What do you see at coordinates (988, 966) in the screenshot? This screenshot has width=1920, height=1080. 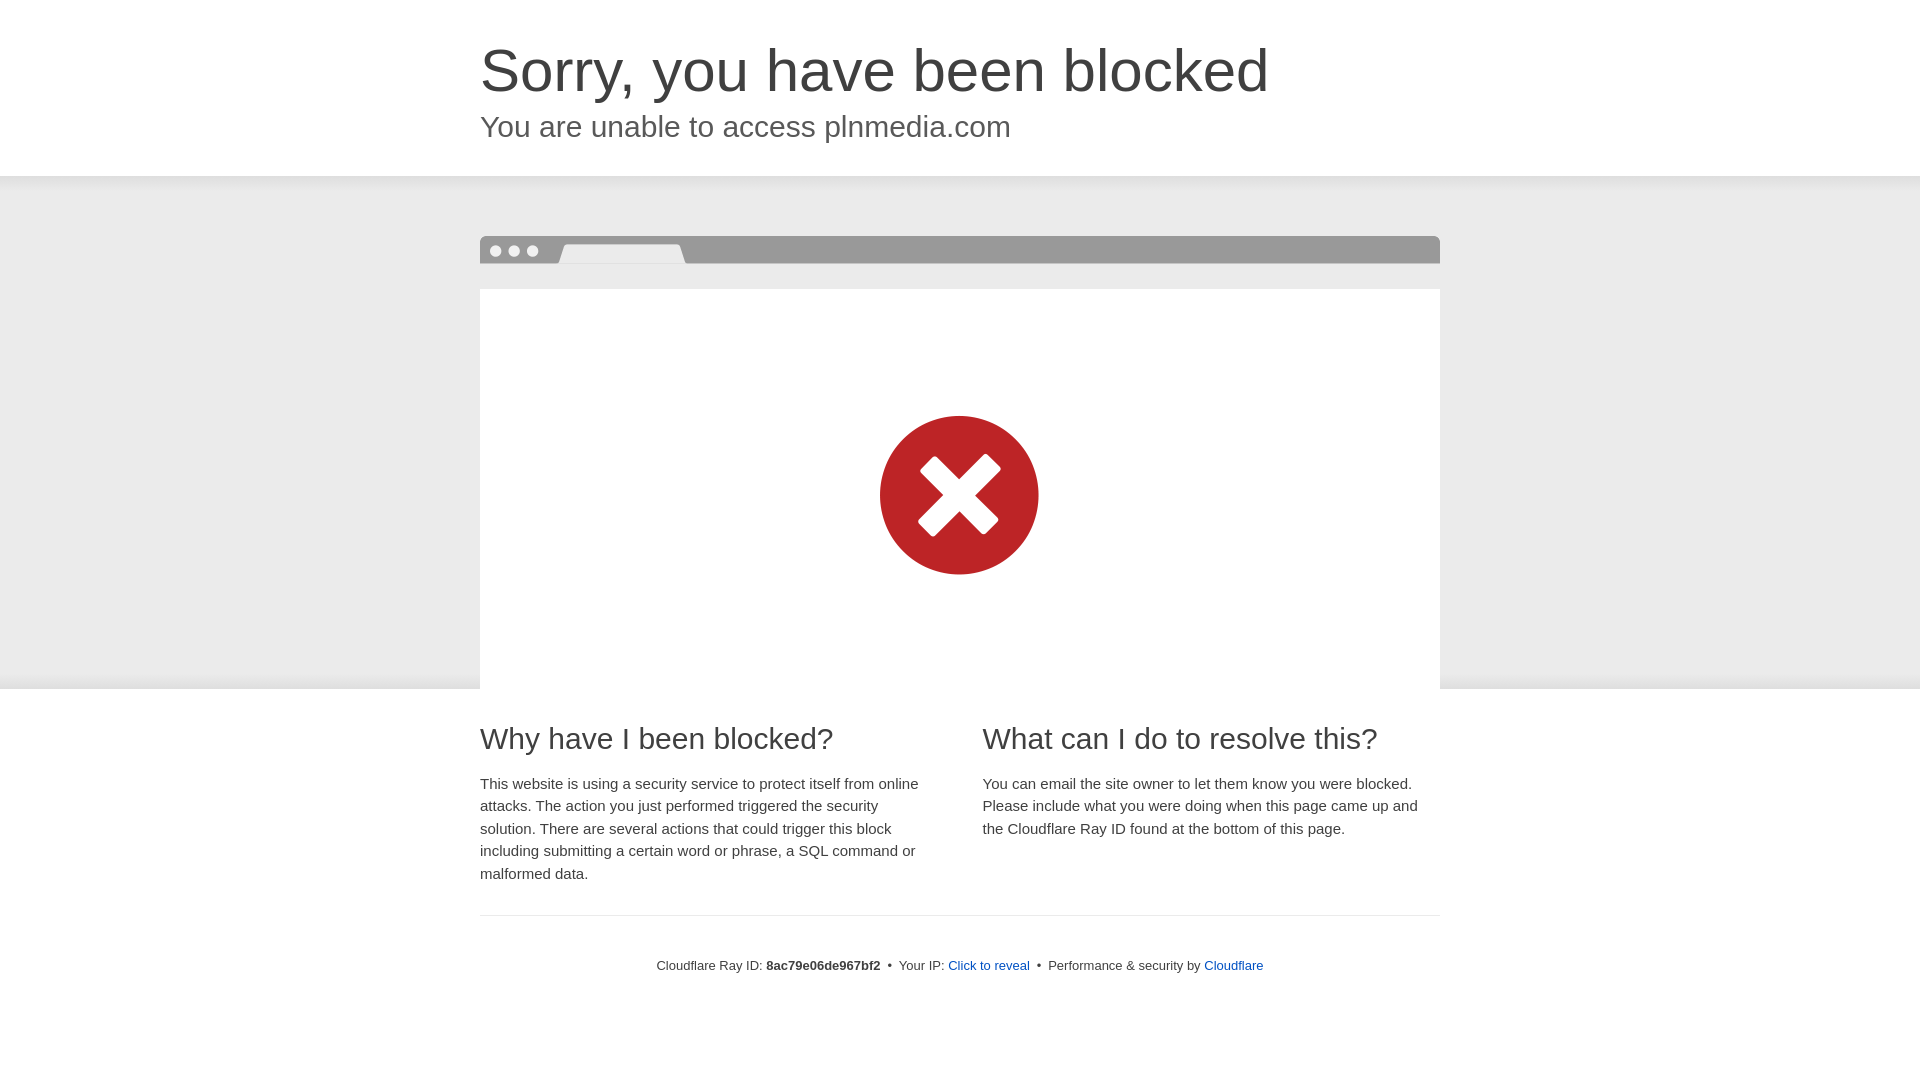 I see `Click to reveal` at bounding box center [988, 966].